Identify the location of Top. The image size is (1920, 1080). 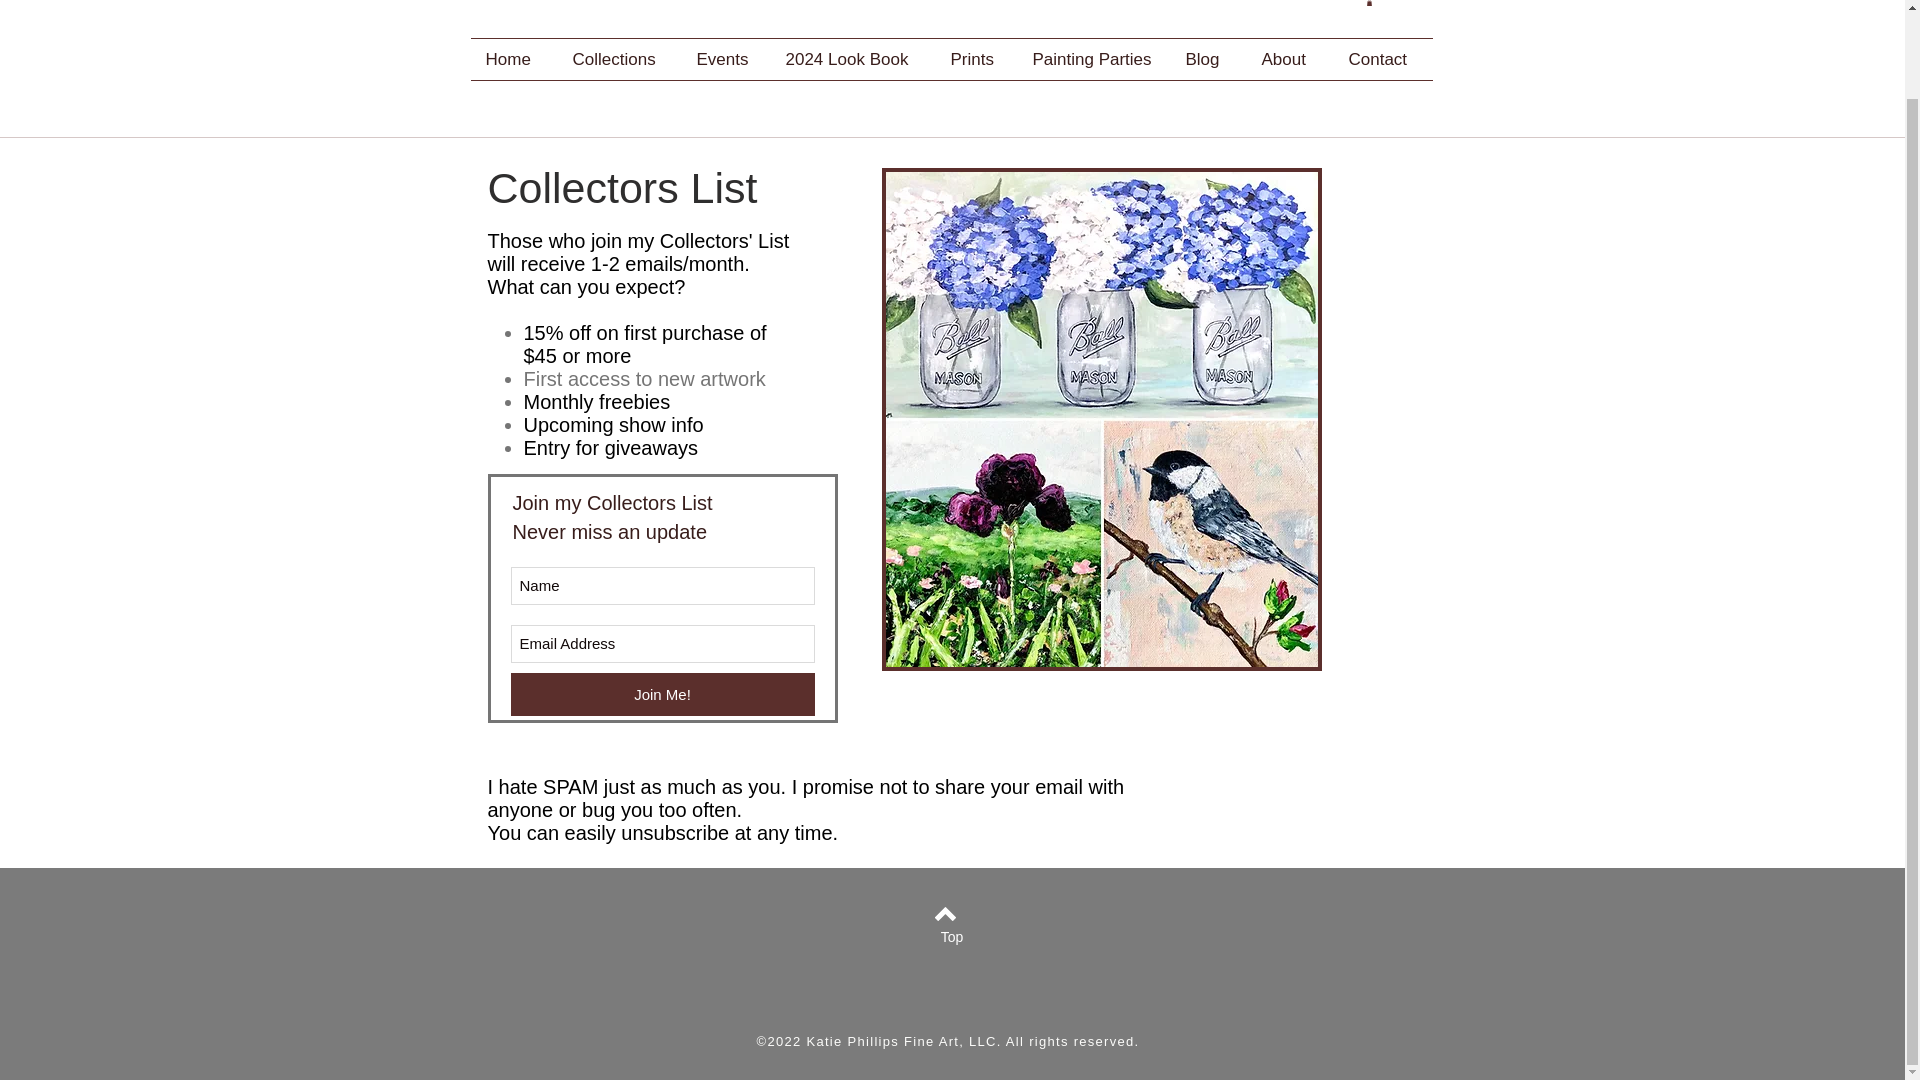
(951, 938).